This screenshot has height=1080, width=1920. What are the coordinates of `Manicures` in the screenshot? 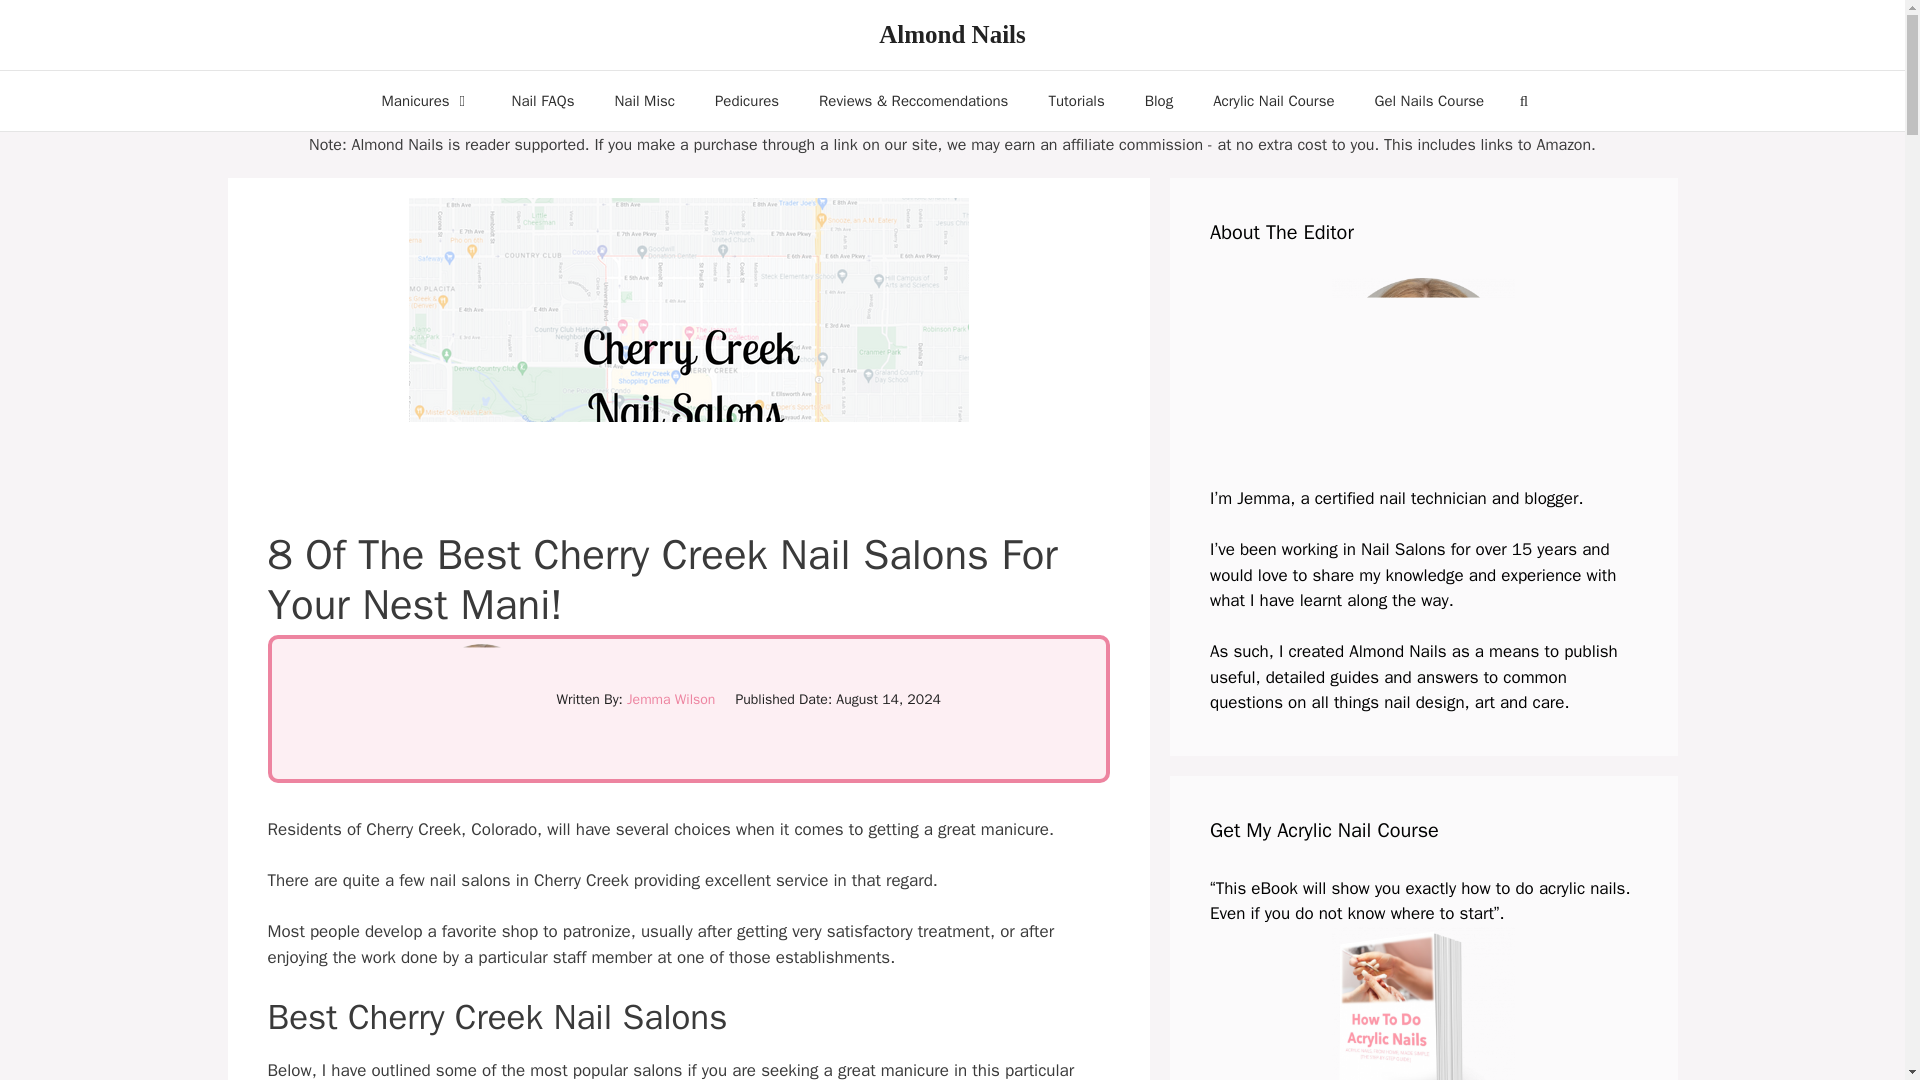 It's located at (426, 100).